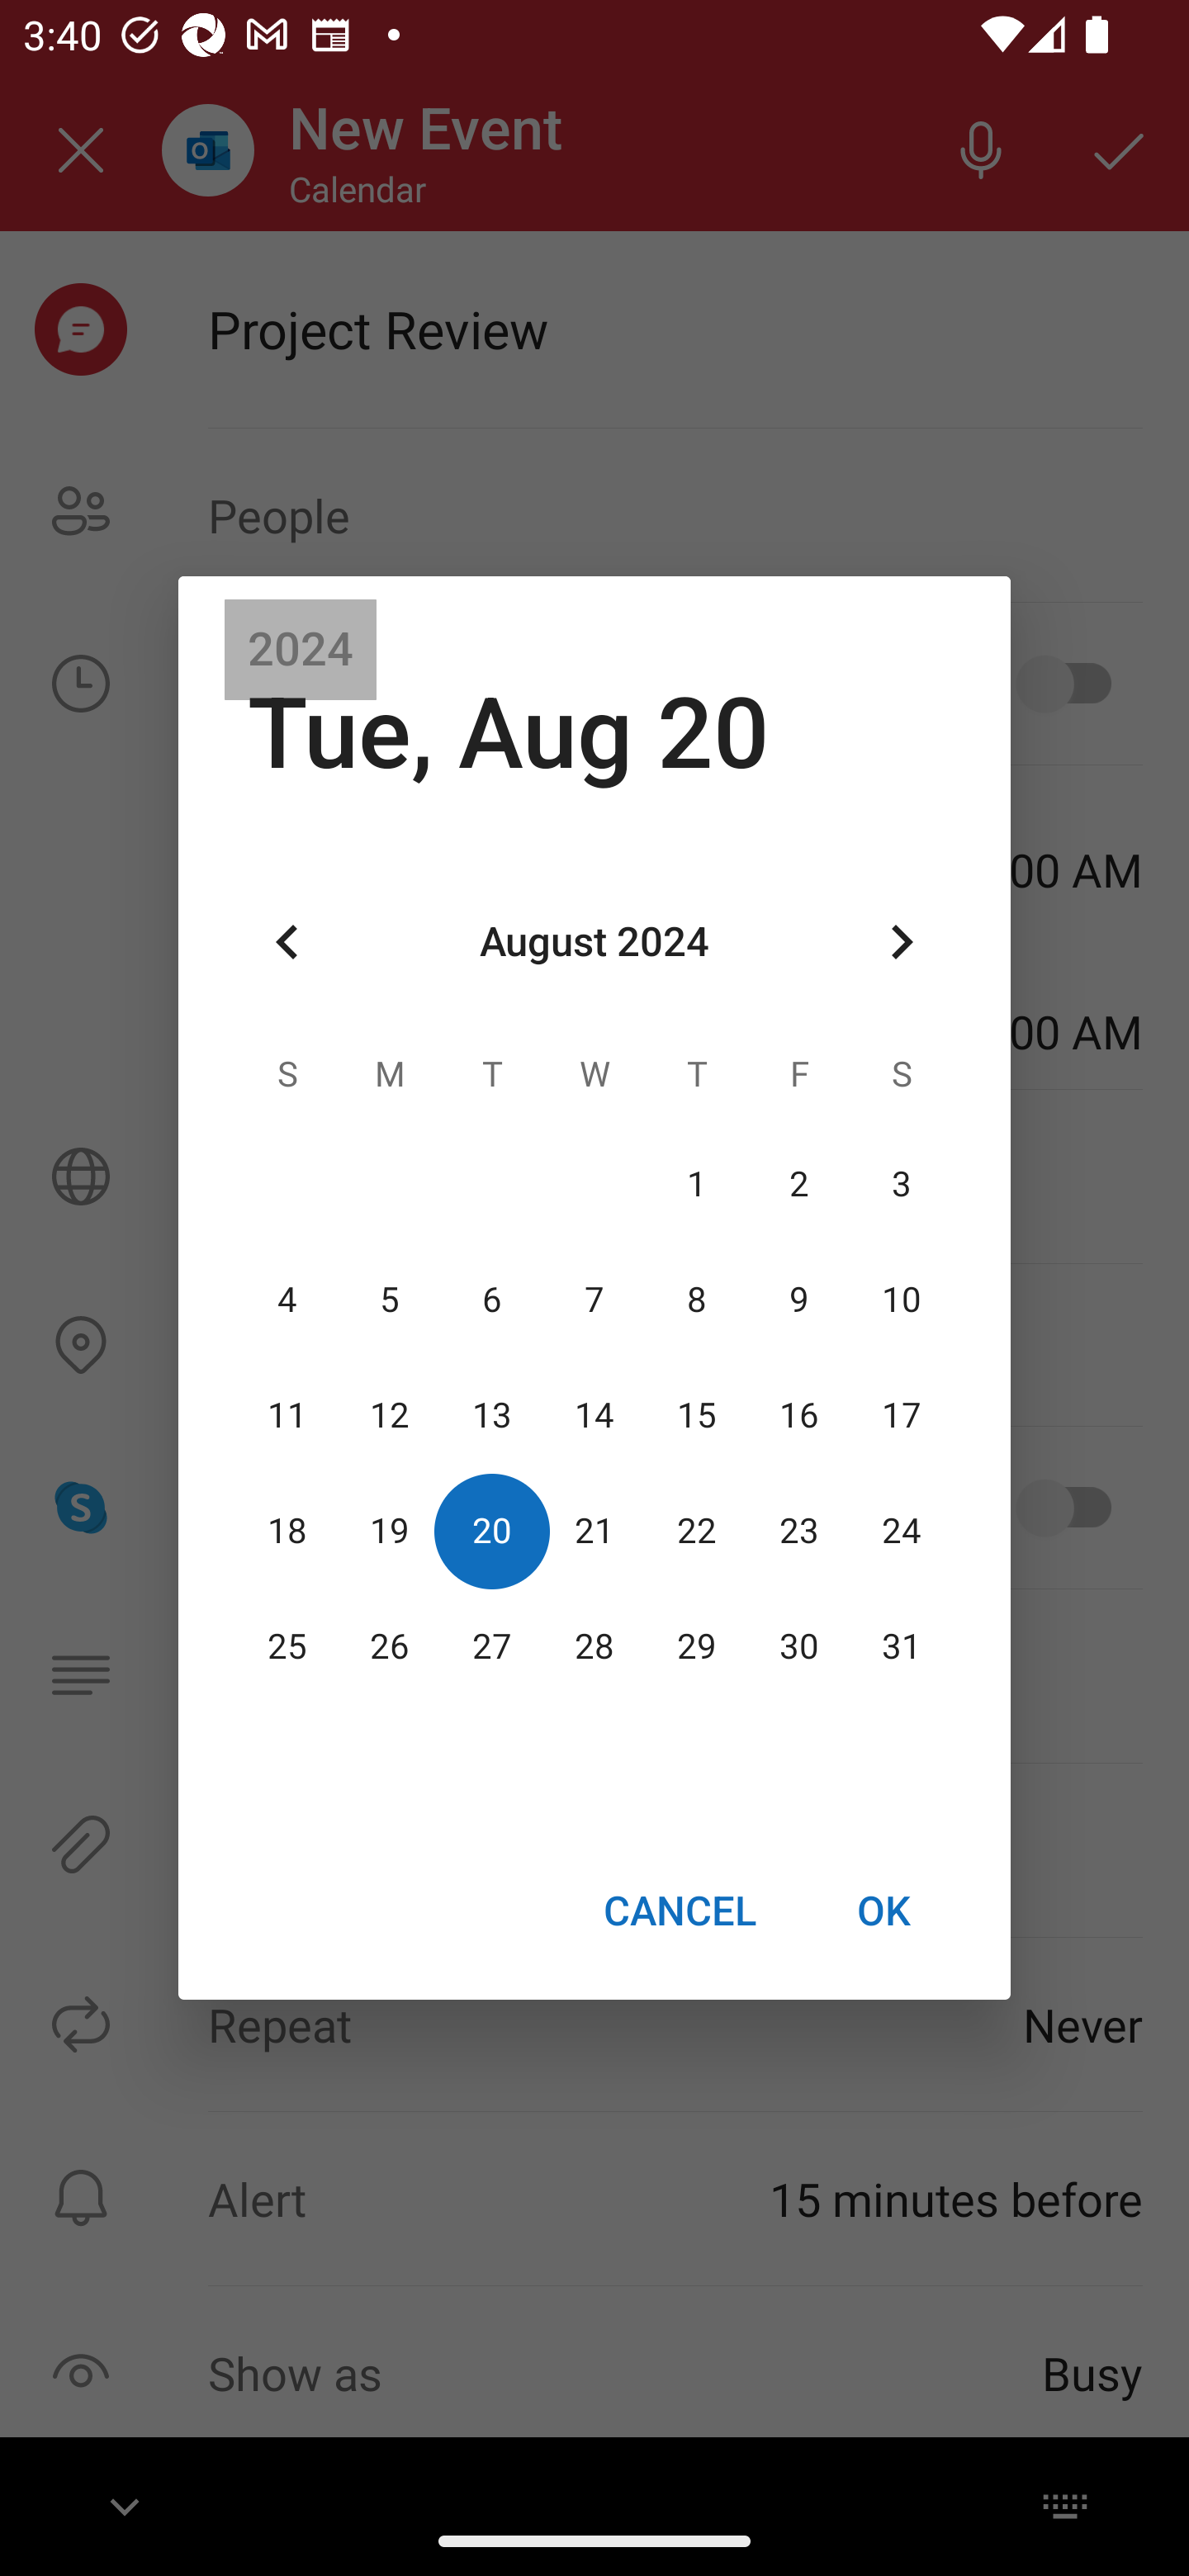 The width and height of the screenshot is (1189, 2576). Describe the element at coordinates (594, 1415) in the screenshot. I see `14 14 August 2024` at that location.